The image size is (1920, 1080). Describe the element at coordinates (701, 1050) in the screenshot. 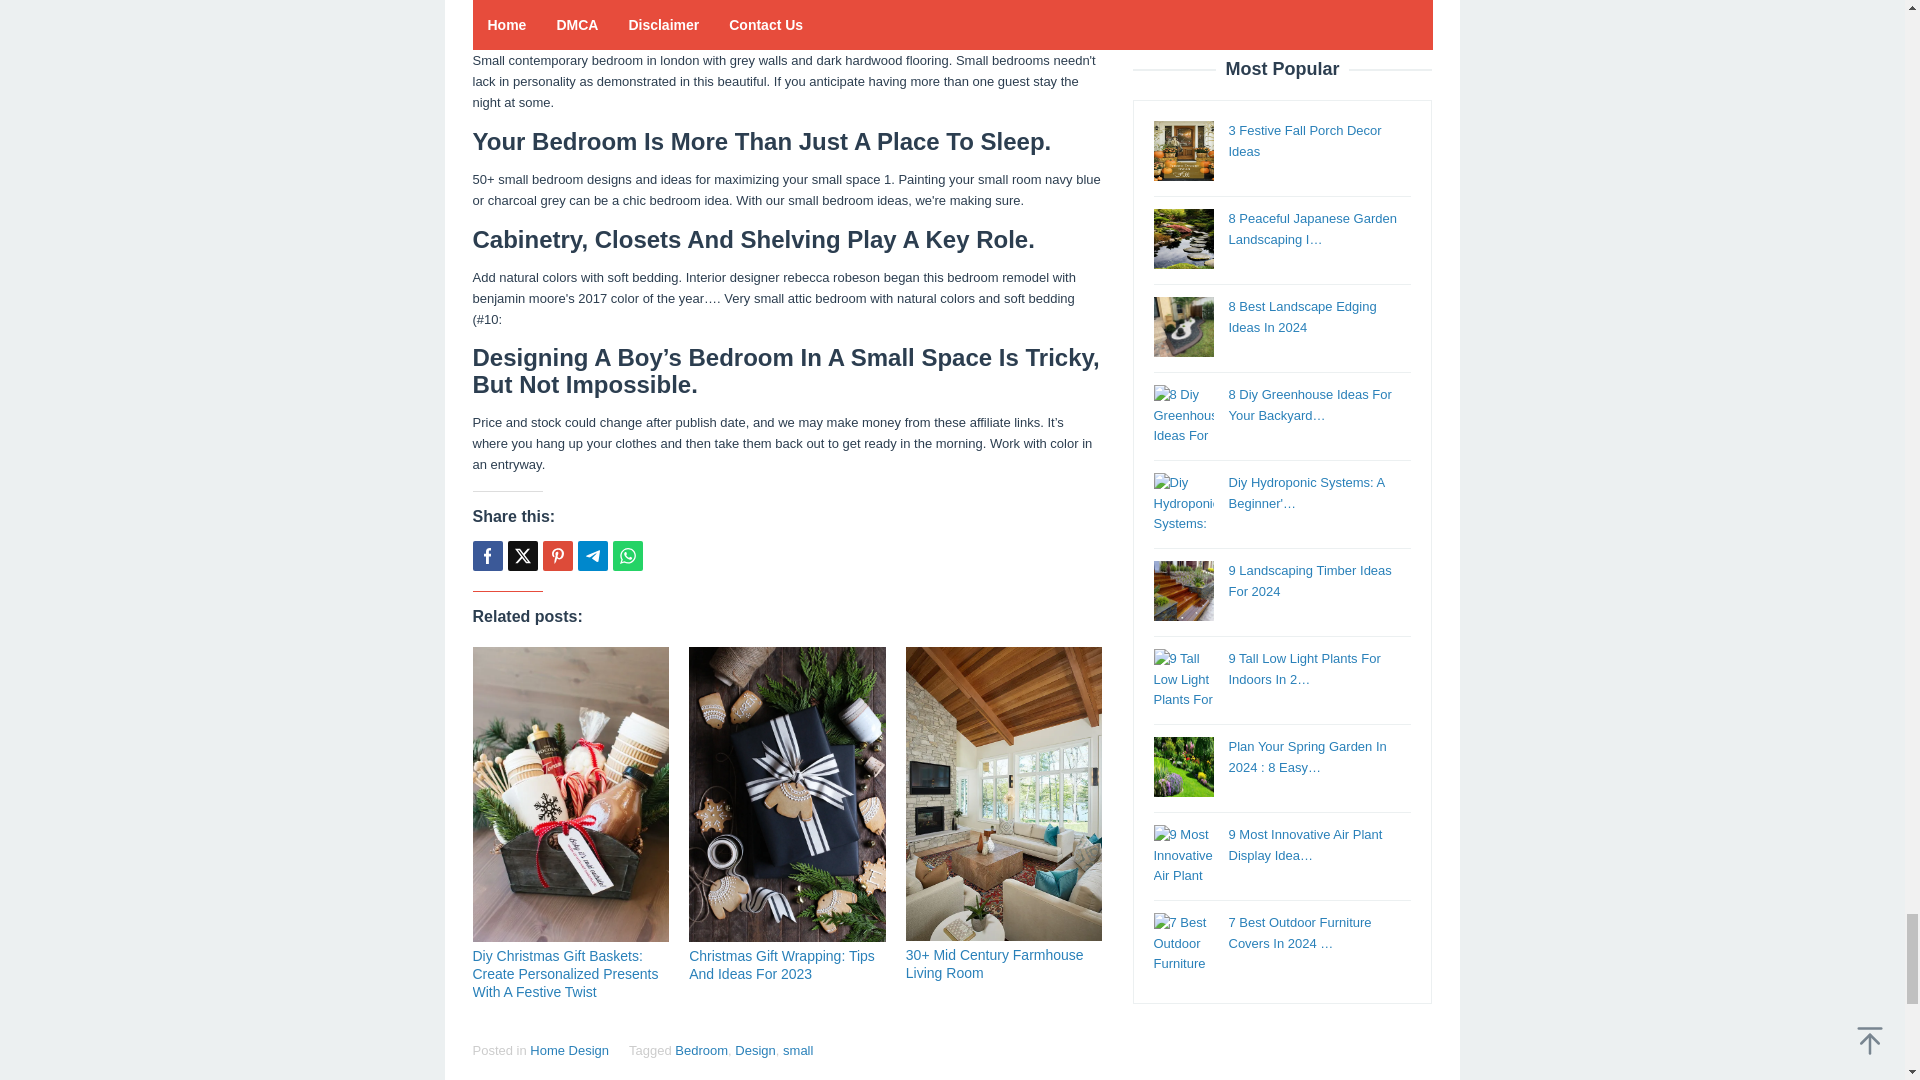

I see `Bedroom` at that location.